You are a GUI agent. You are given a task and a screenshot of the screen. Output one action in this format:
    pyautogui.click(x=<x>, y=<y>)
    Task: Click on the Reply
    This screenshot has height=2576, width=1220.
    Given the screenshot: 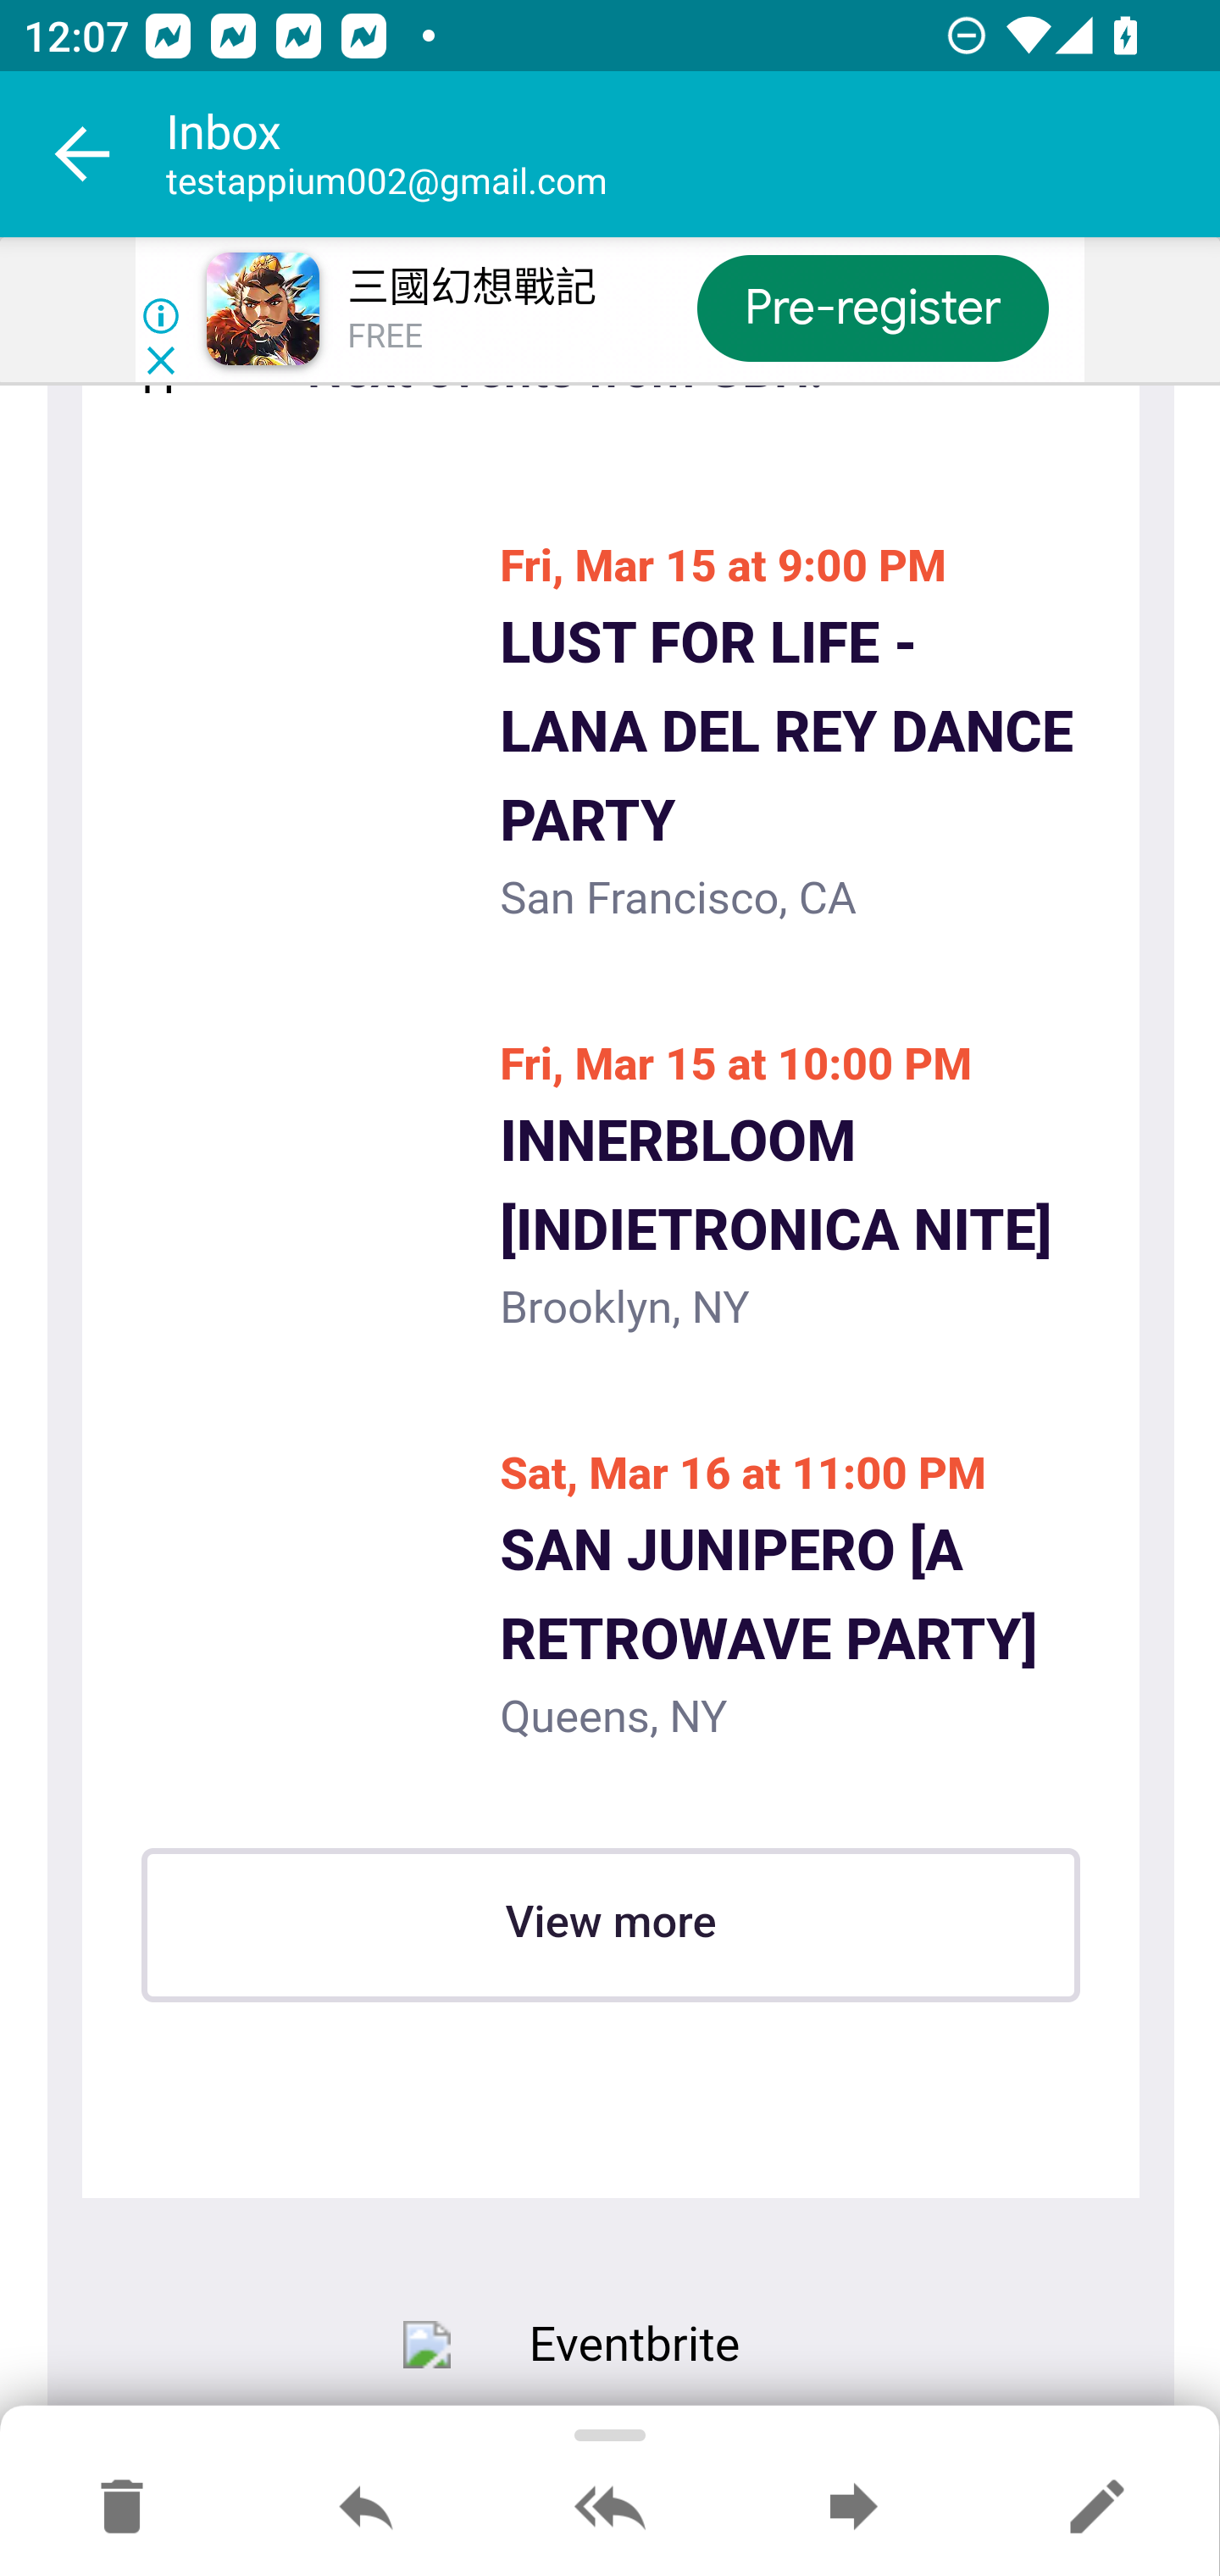 What is the action you would take?
    pyautogui.click(x=366, y=2508)
    